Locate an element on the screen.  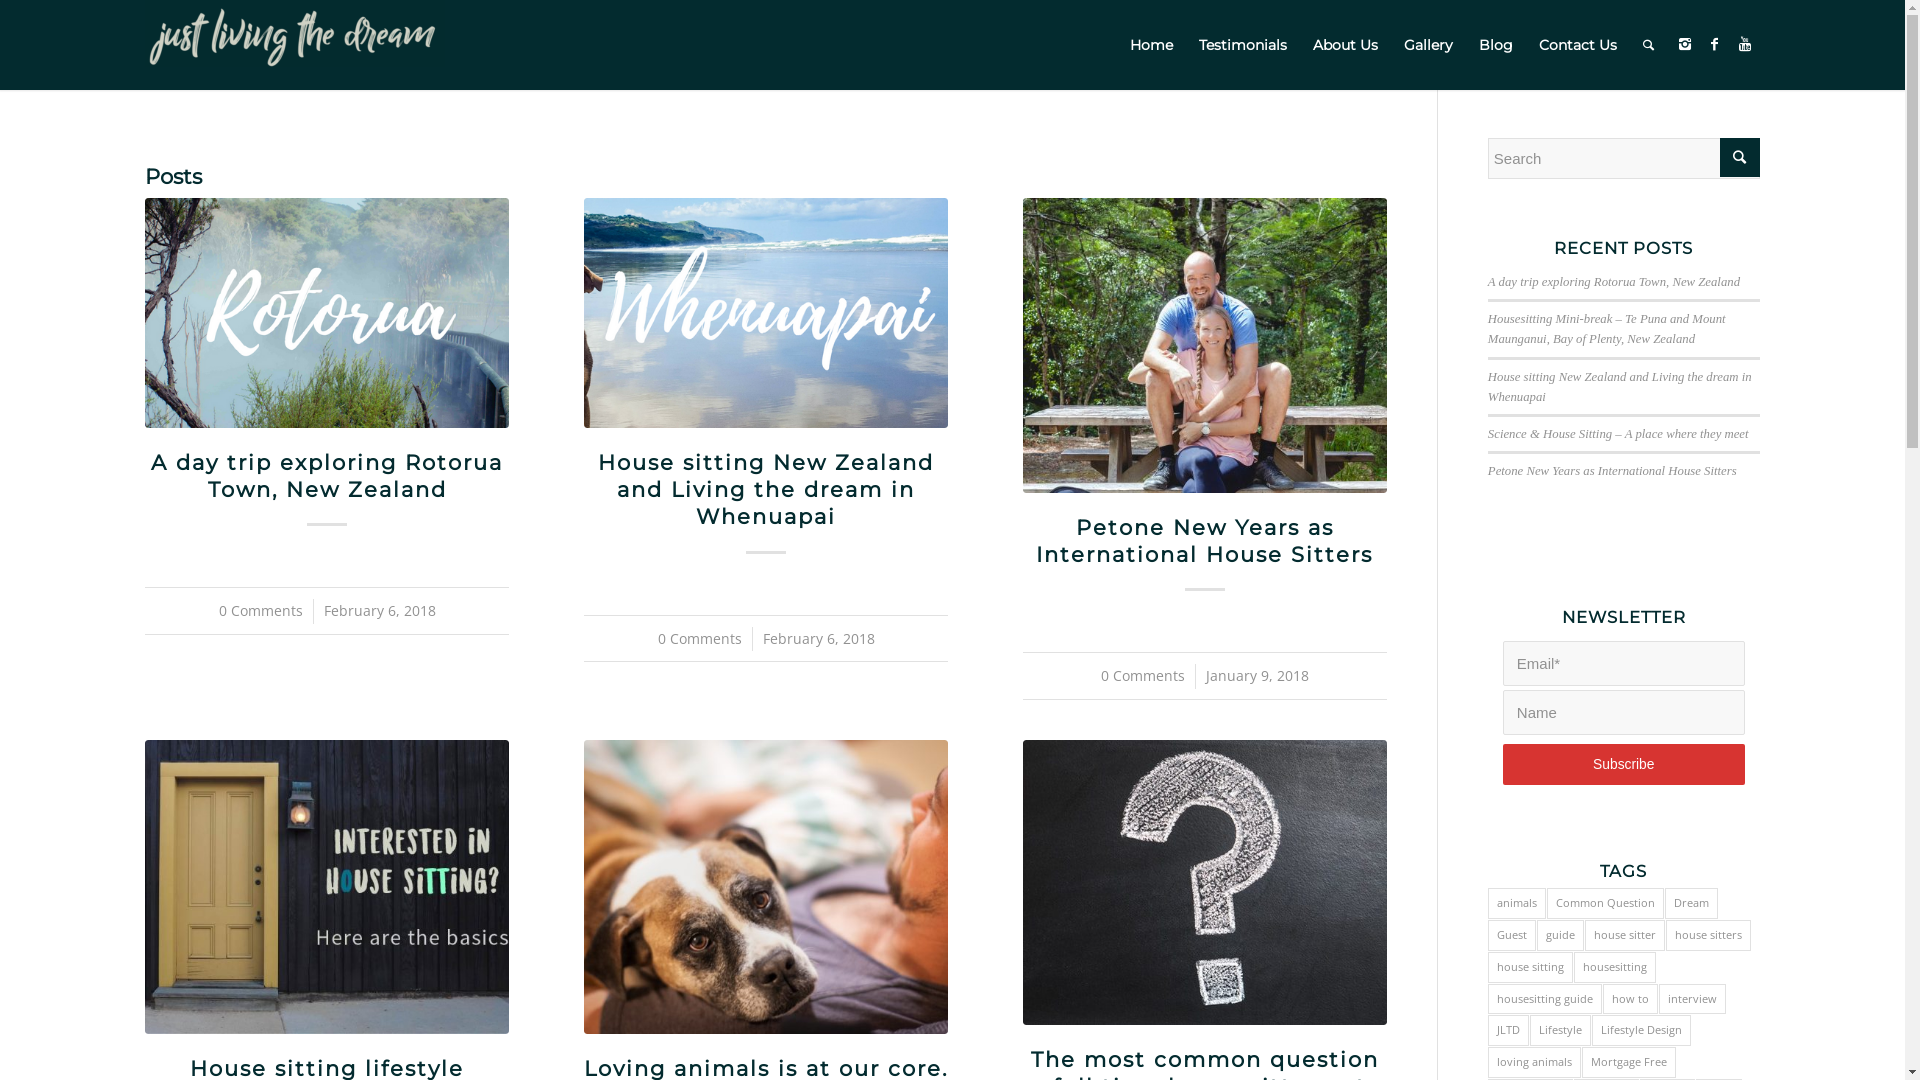
A day trip exploring Rotorua Town, New Zealand is located at coordinates (1614, 282).